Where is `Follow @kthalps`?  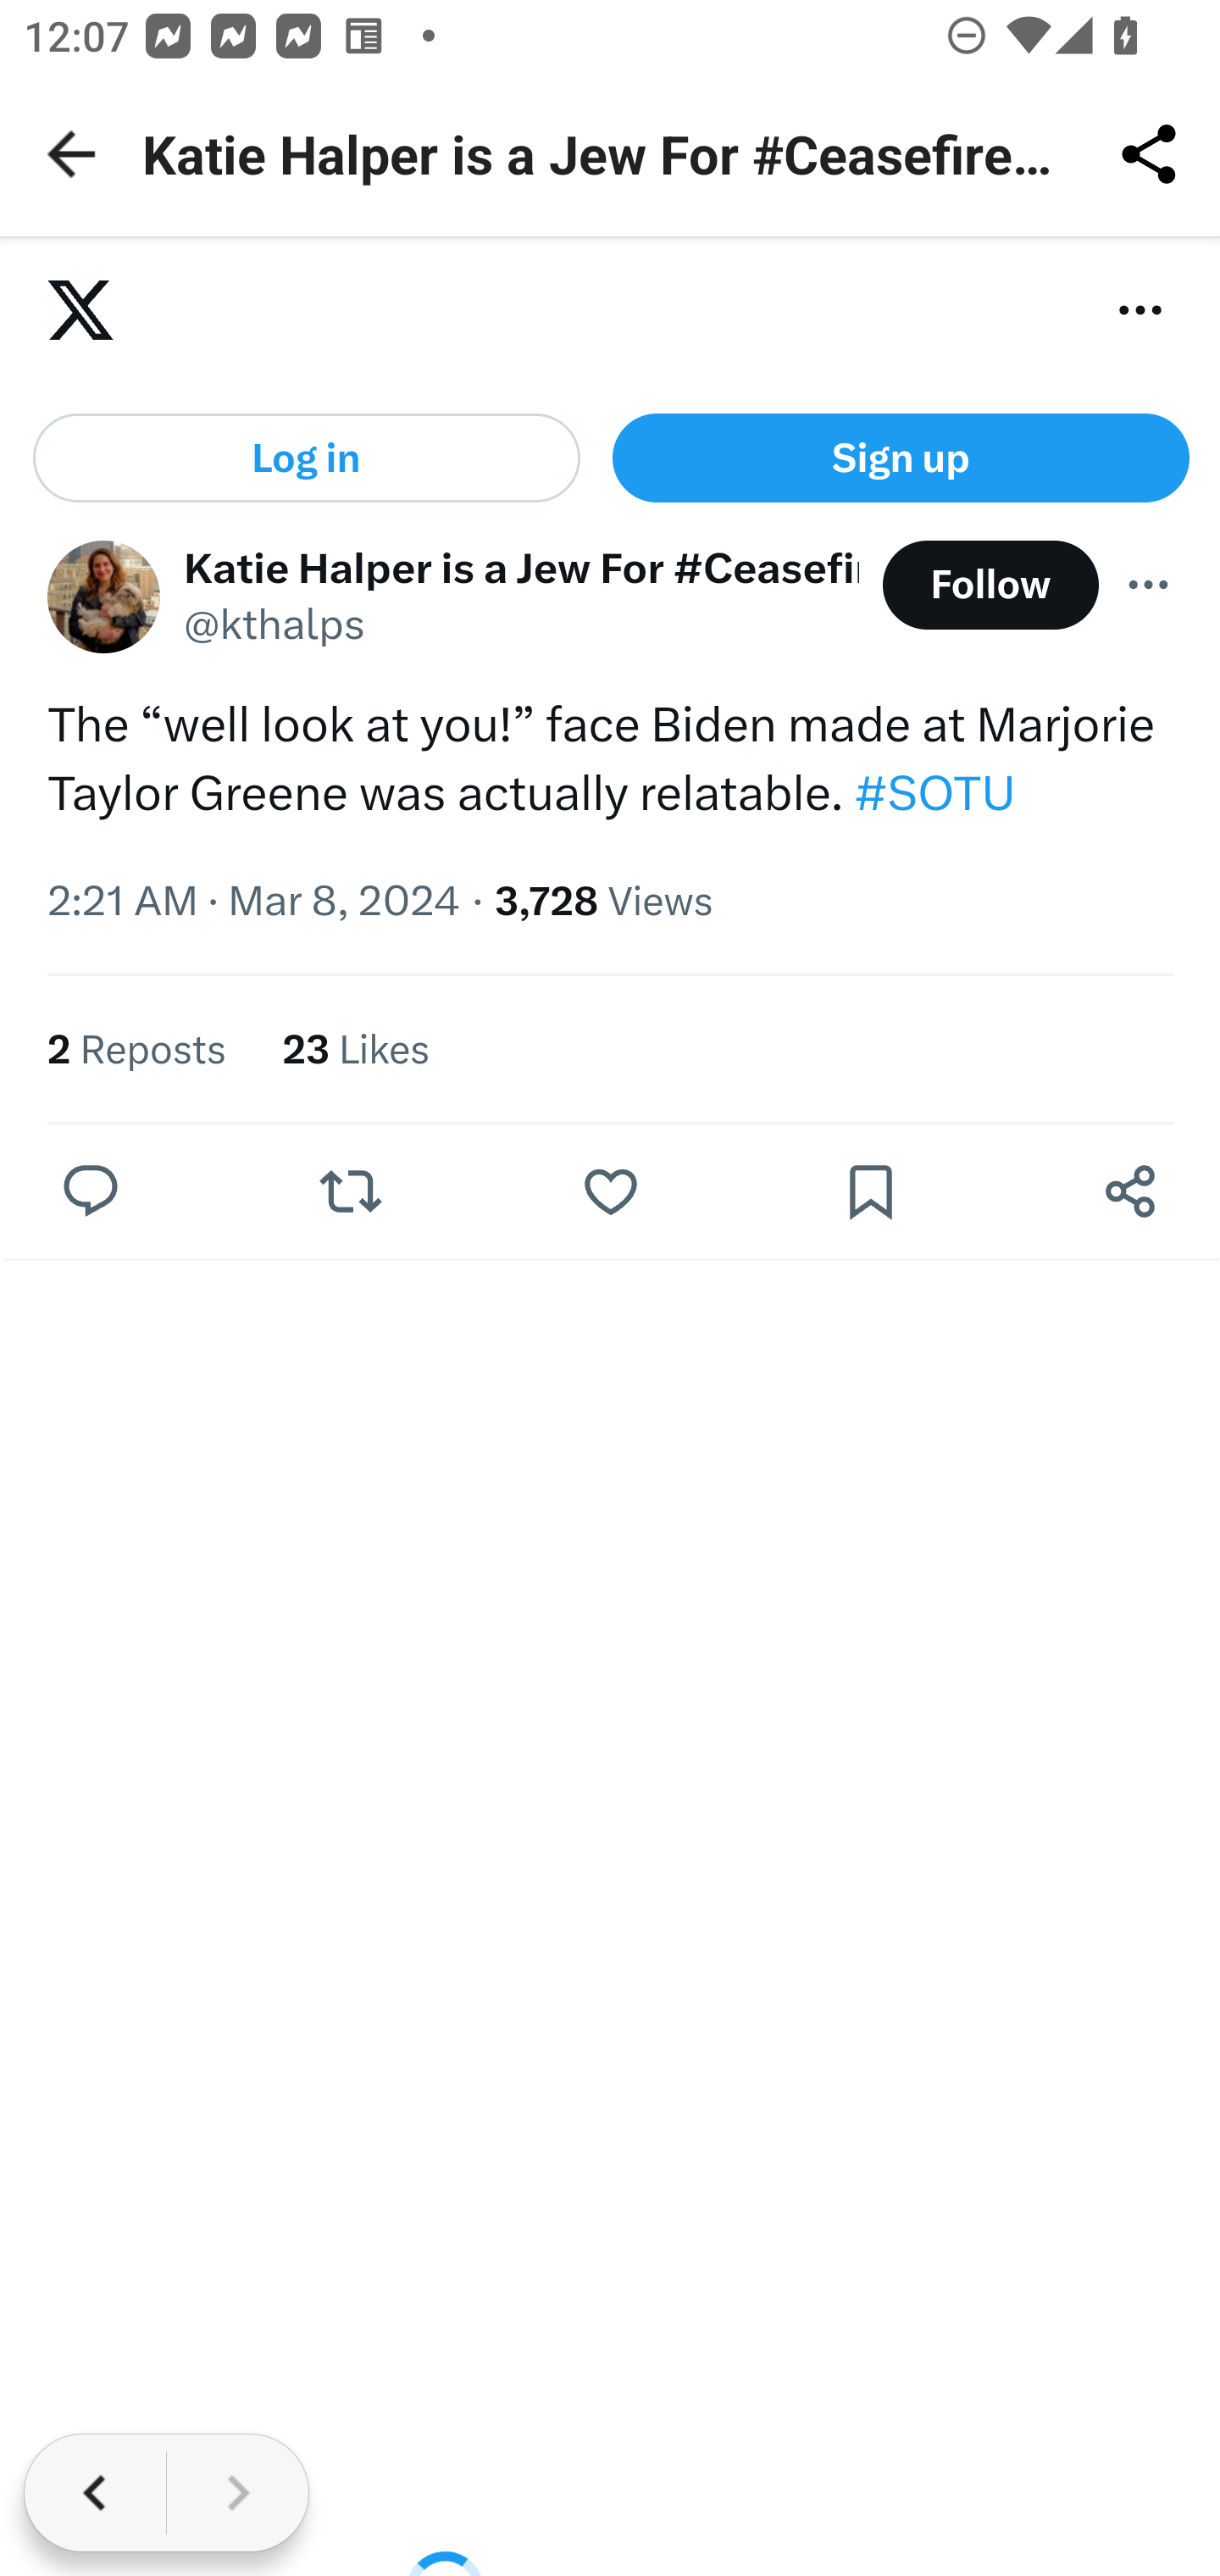
Follow @kthalps is located at coordinates (990, 586).